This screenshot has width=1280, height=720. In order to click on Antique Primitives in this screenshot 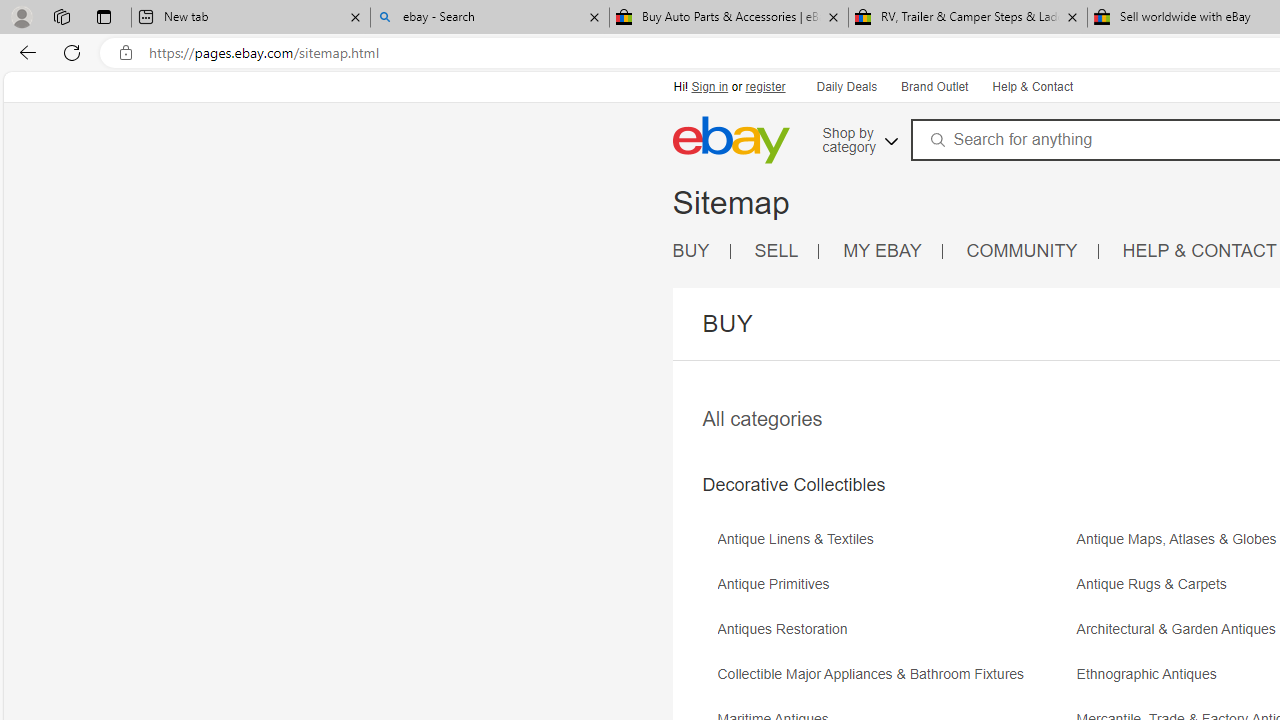, I will do `click(894, 591)`.